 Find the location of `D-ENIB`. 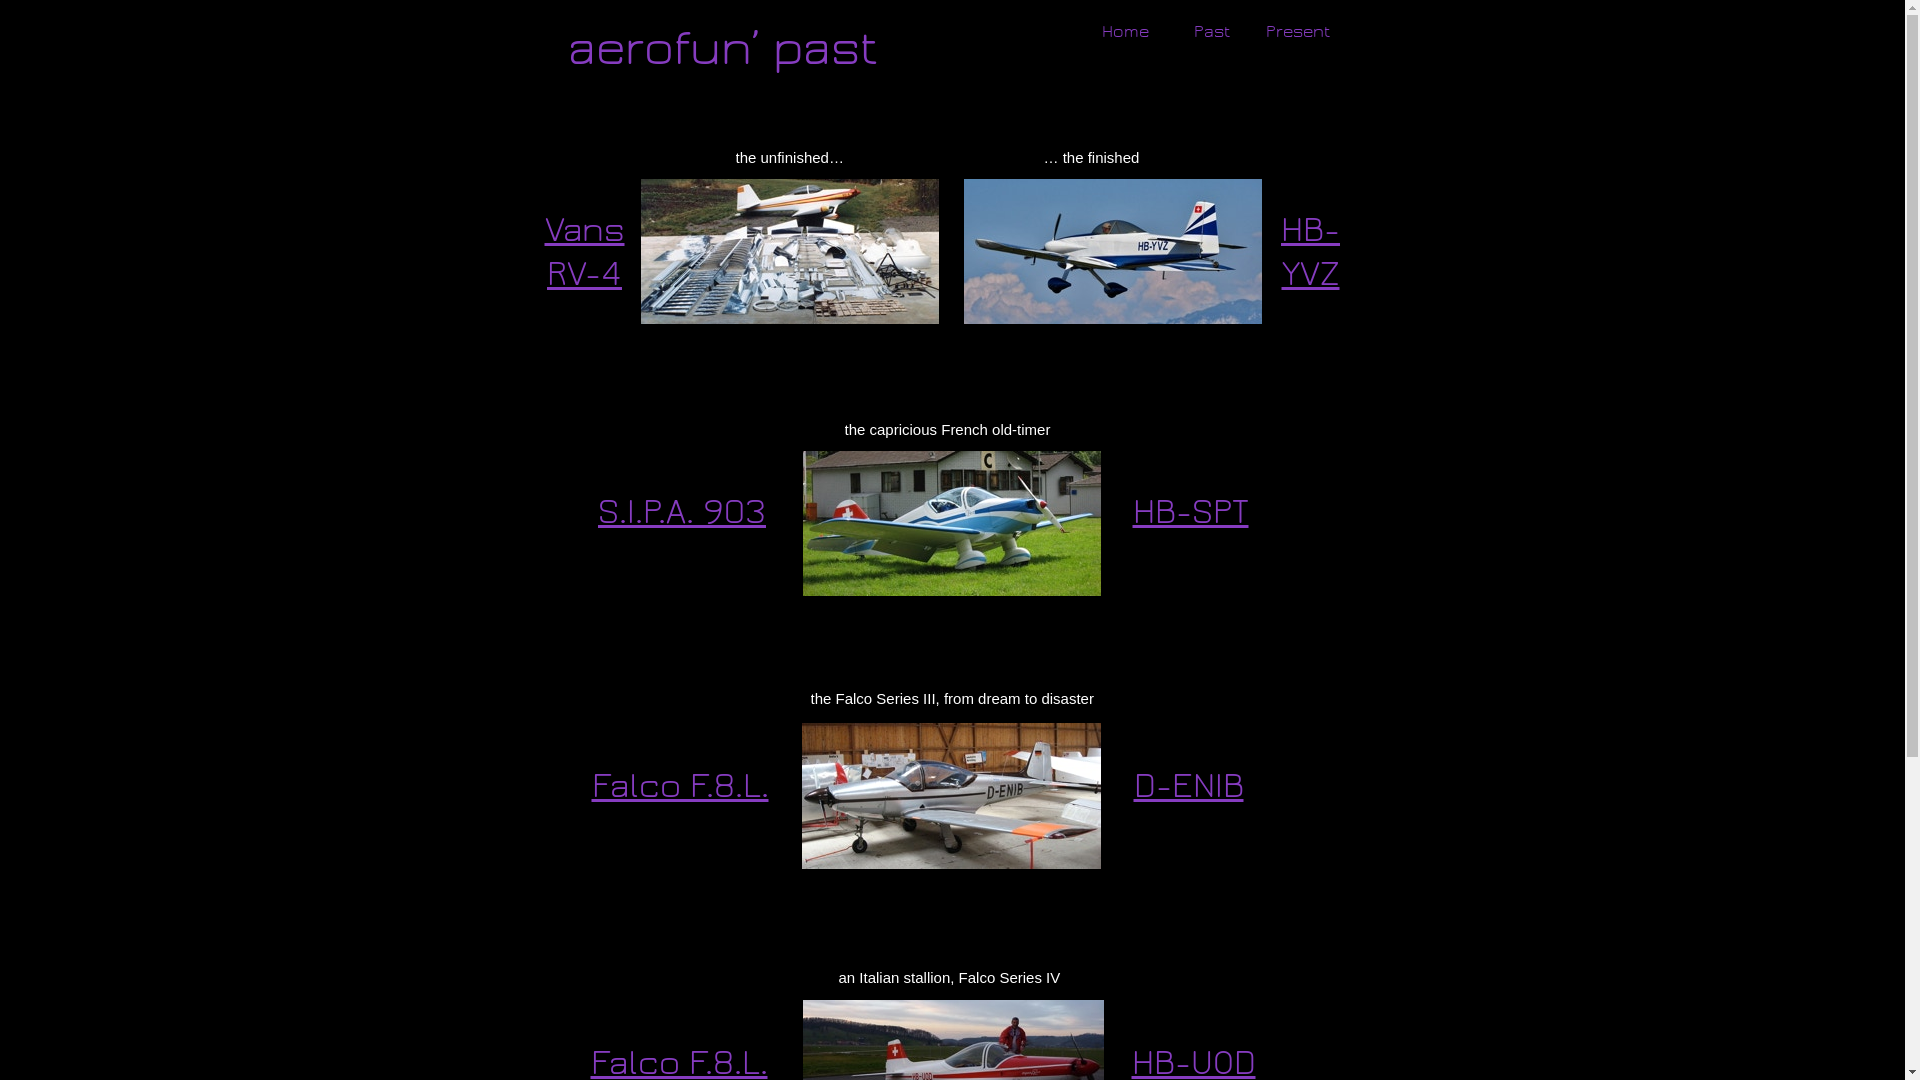

D-ENIB is located at coordinates (1189, 786).